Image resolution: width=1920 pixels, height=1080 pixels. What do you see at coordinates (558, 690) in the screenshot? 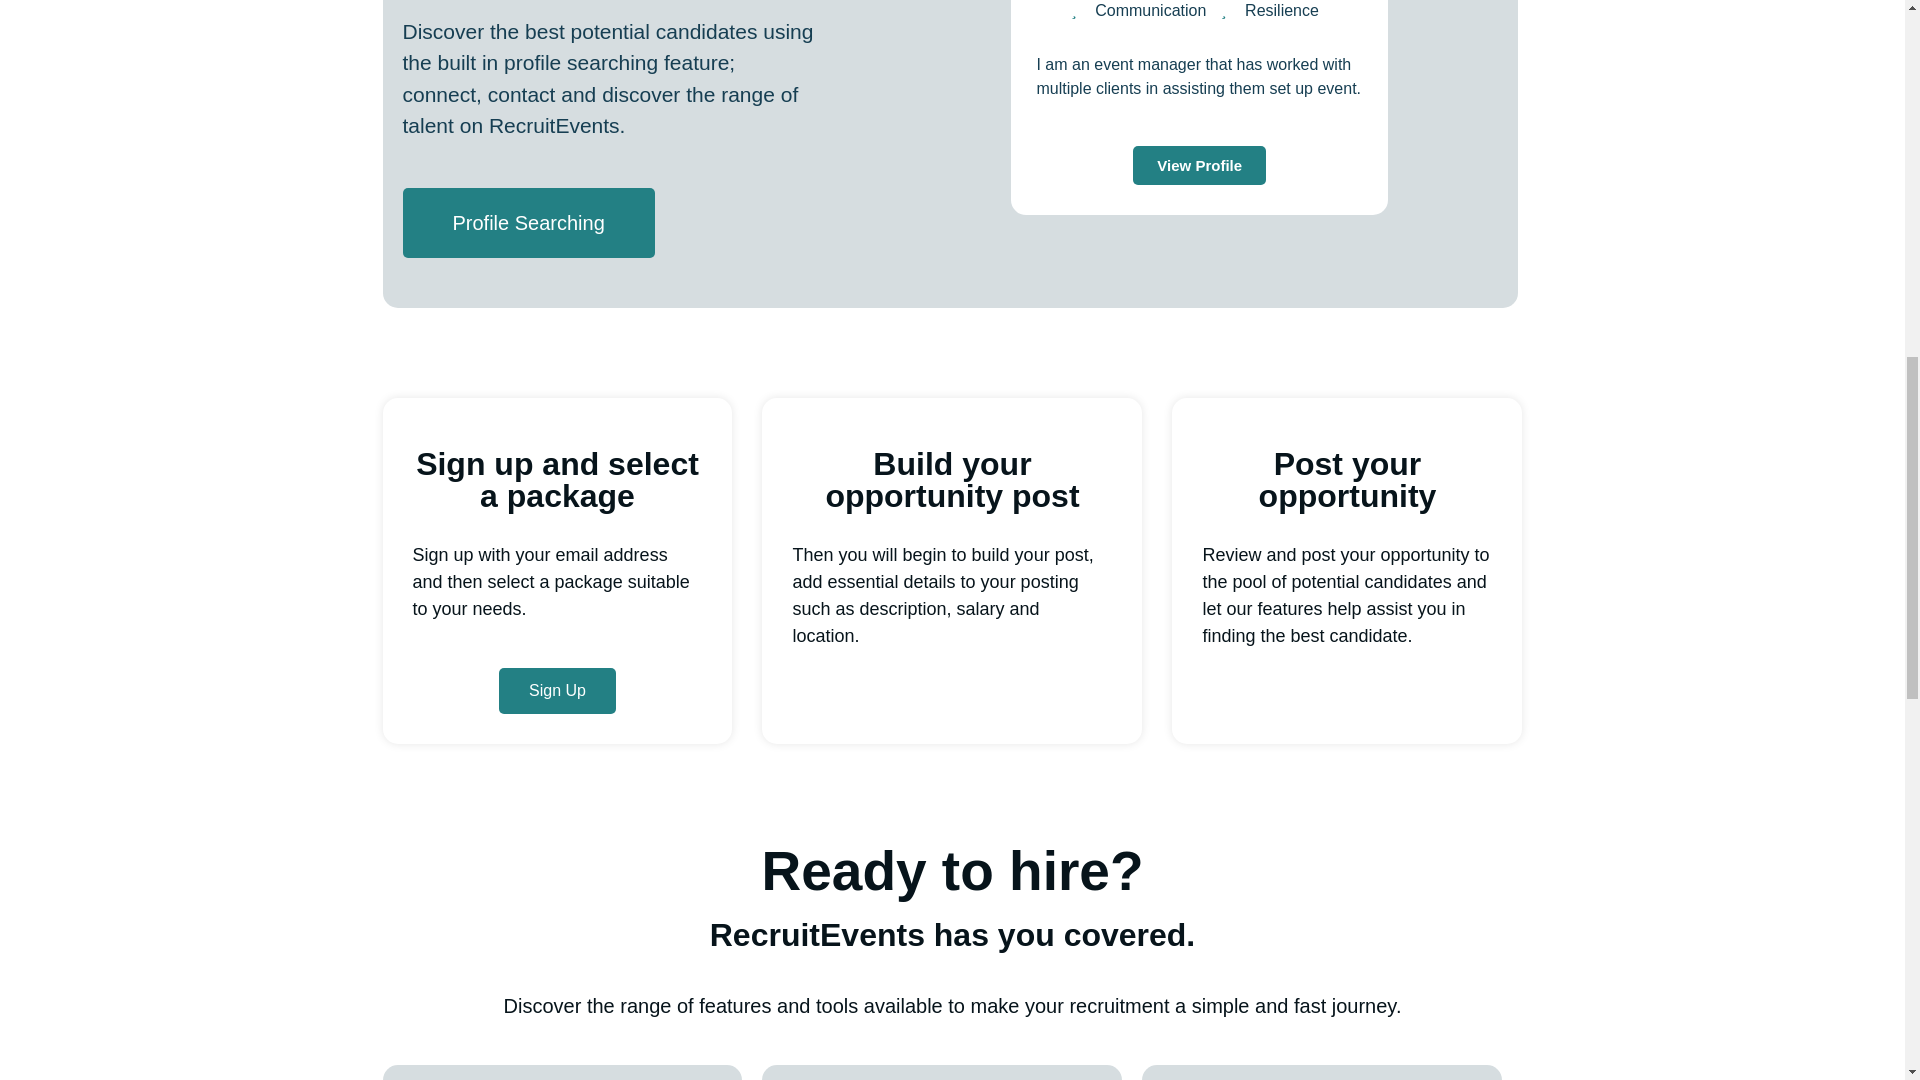
I see `Sign Up` at bounding box center [558, 690].